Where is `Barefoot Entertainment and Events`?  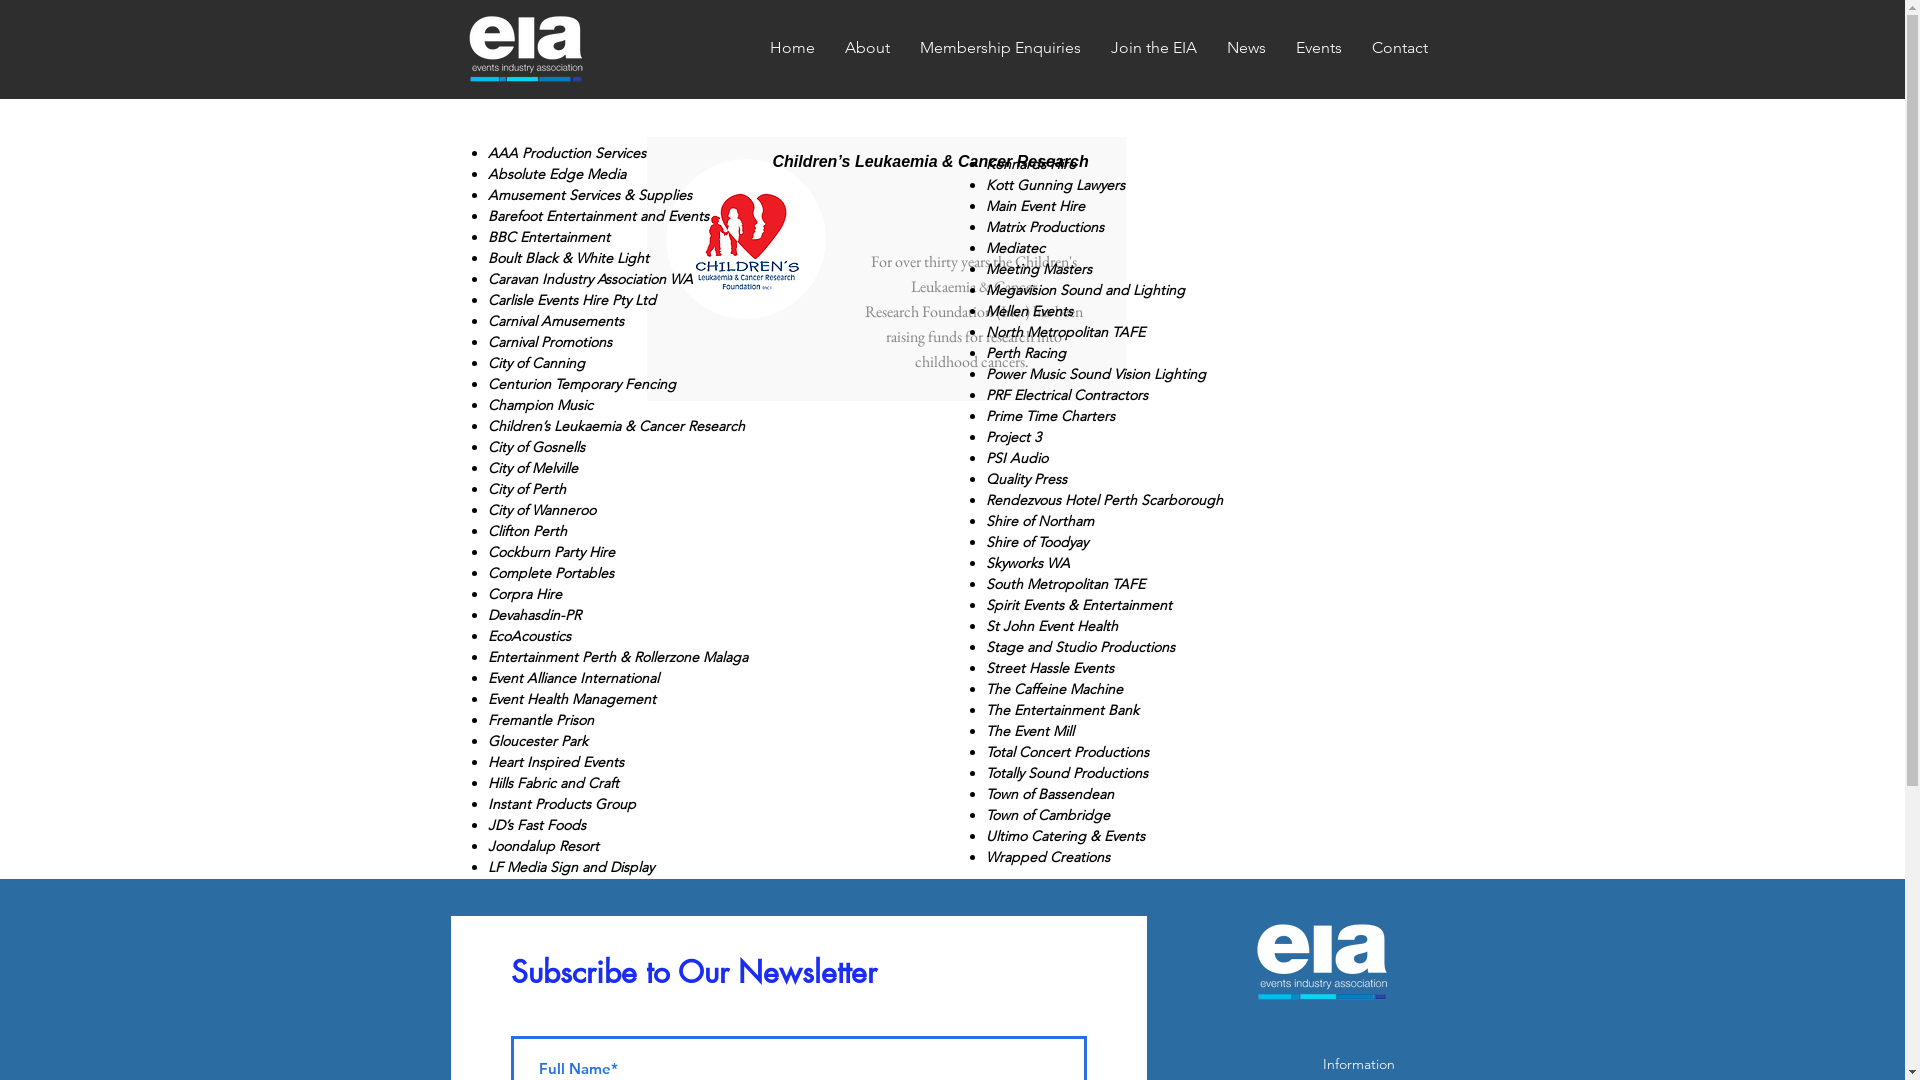 Barefoot Entertainment and Events is located at coordinates (598, 216).